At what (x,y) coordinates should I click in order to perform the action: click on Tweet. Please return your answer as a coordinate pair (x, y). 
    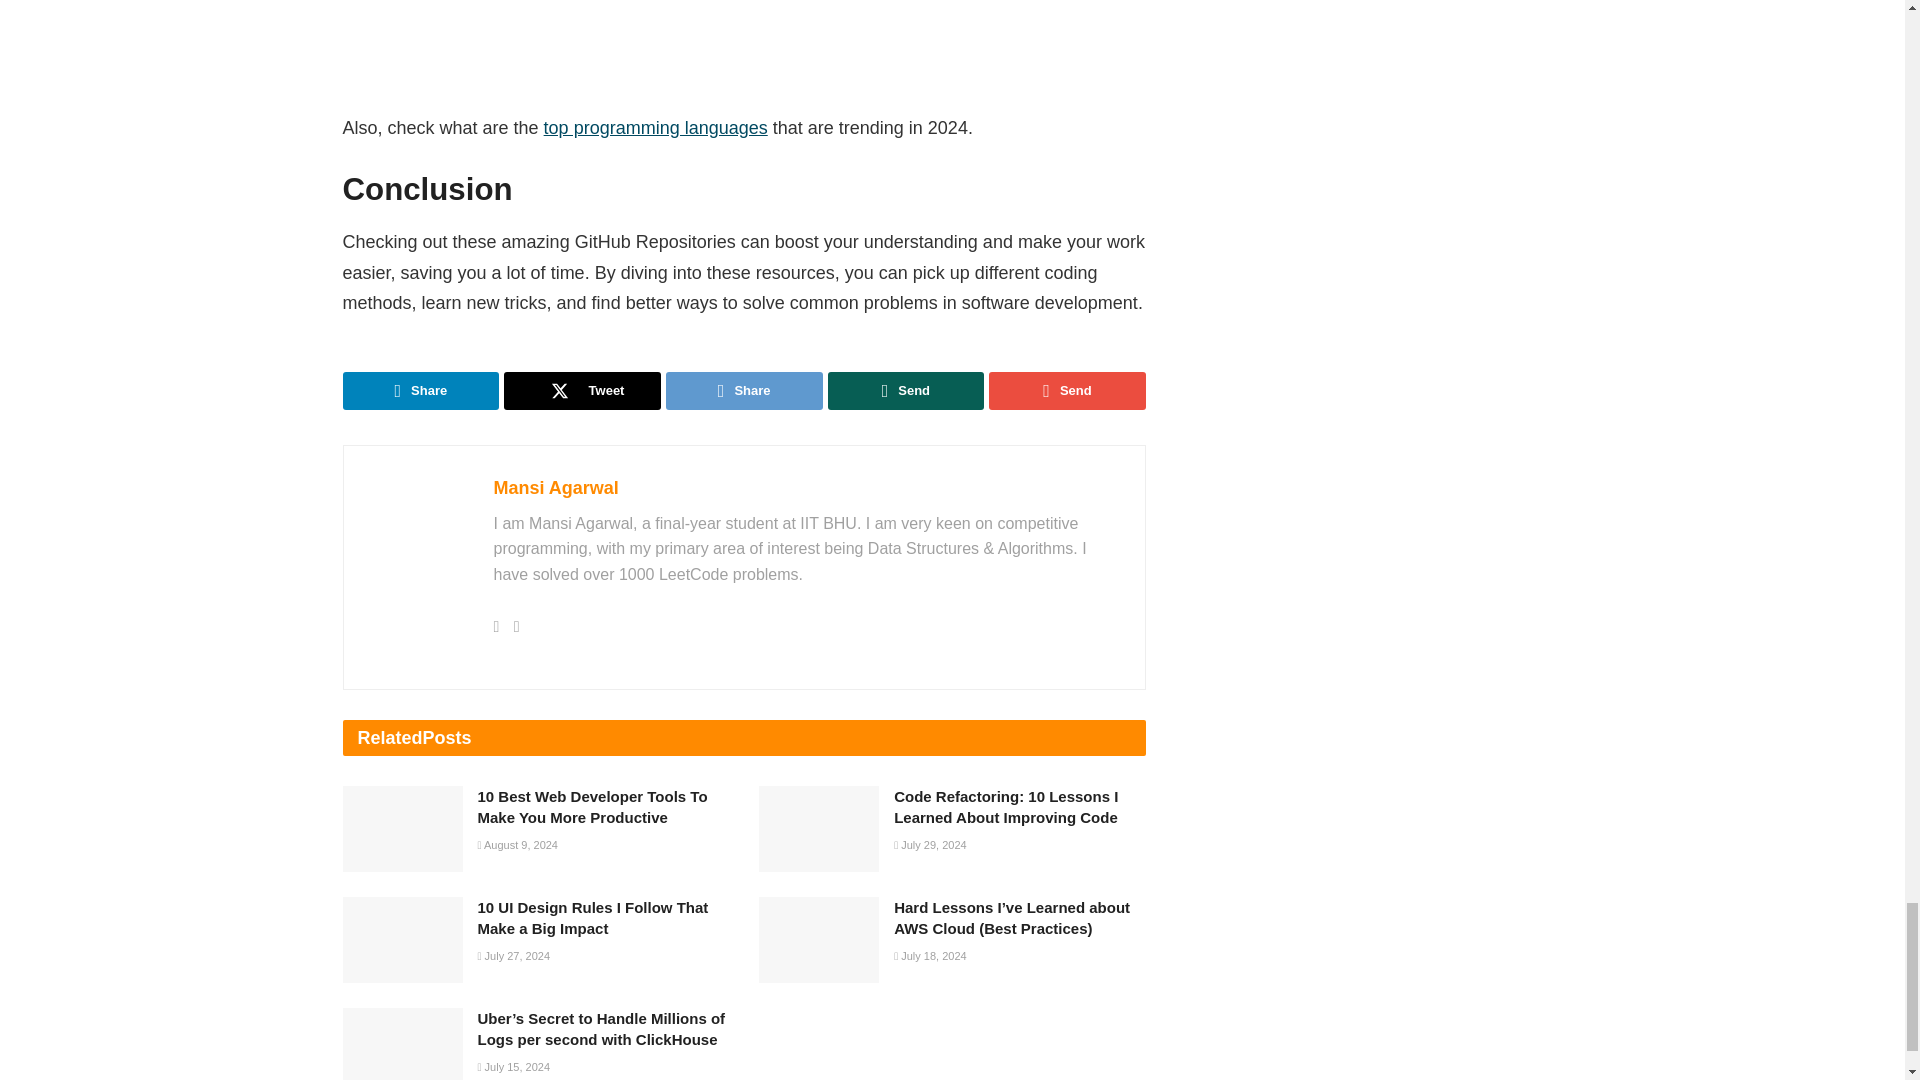
    Looking at the image, I should click on (582, 390).